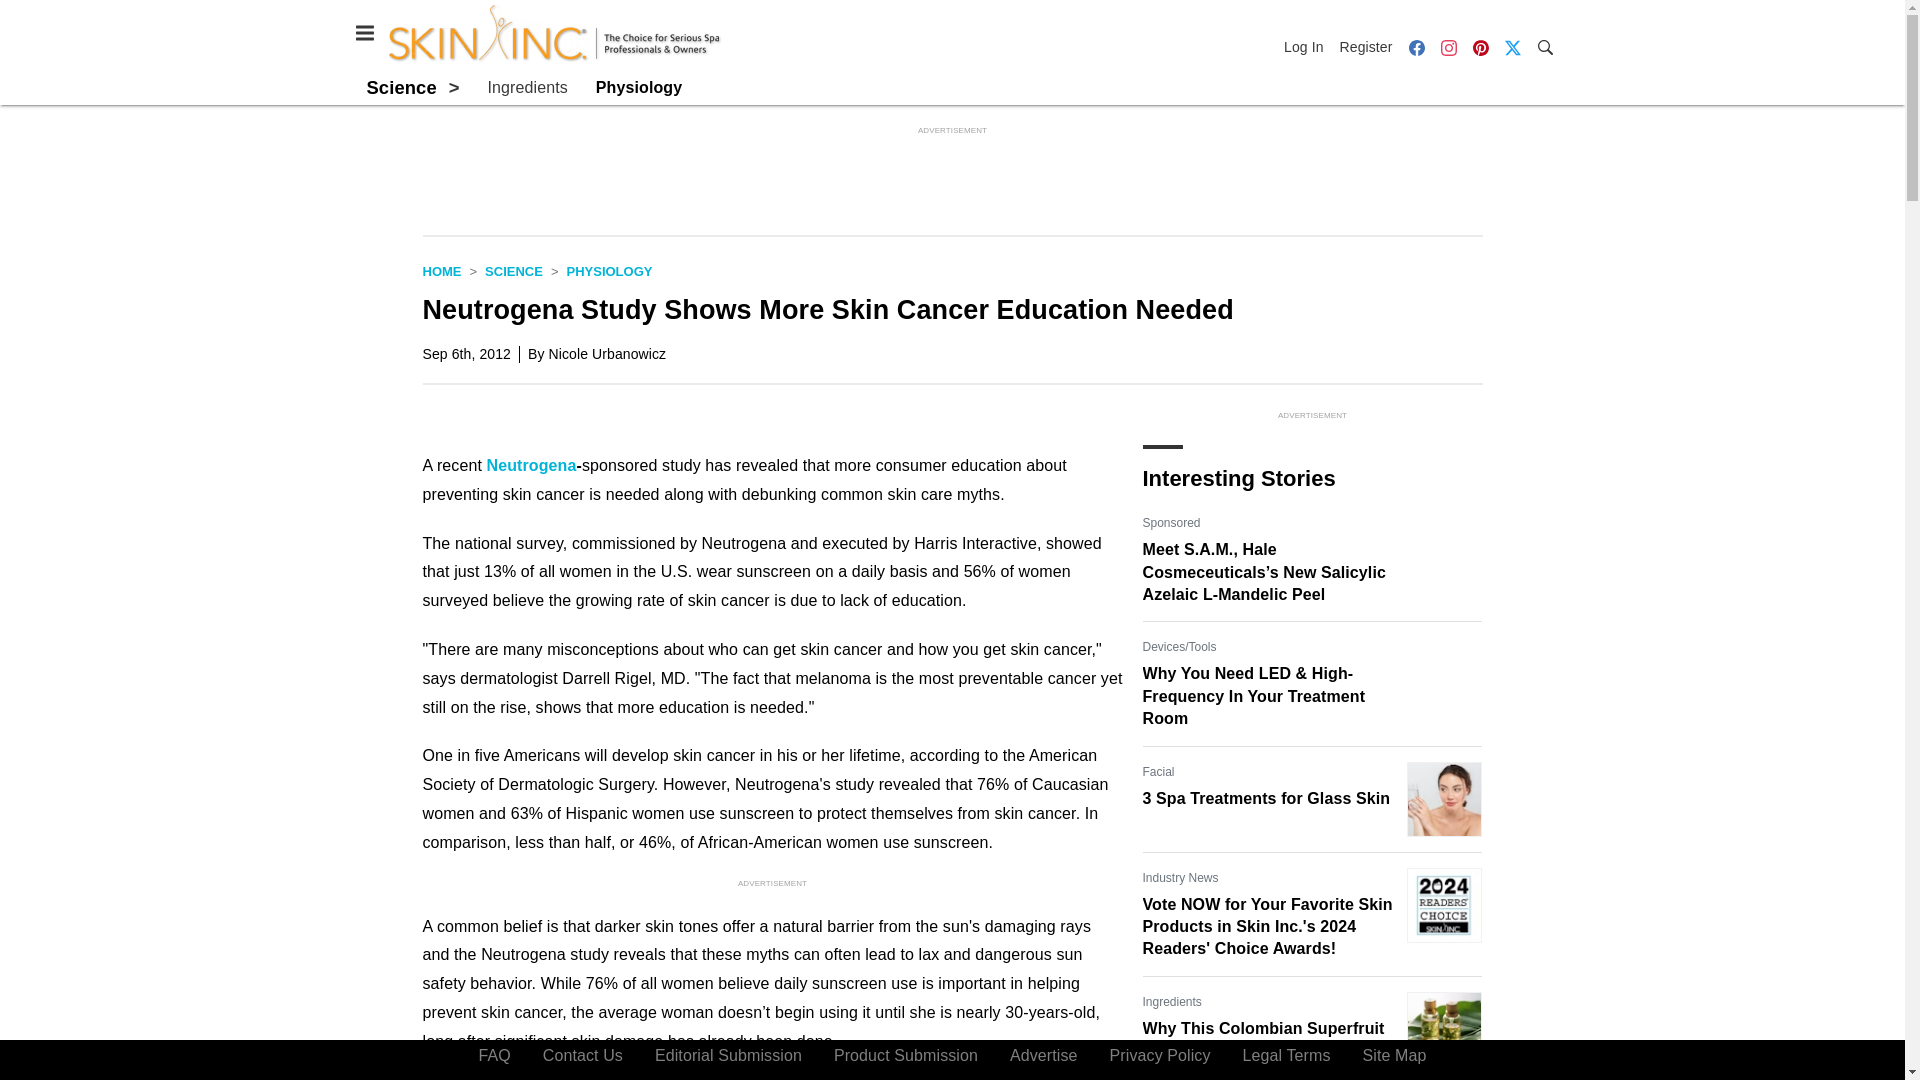 The image size is (1920, 1080). Describe the element at coordinates (441, 270) in the screenshot. I see `HOME` at that location.